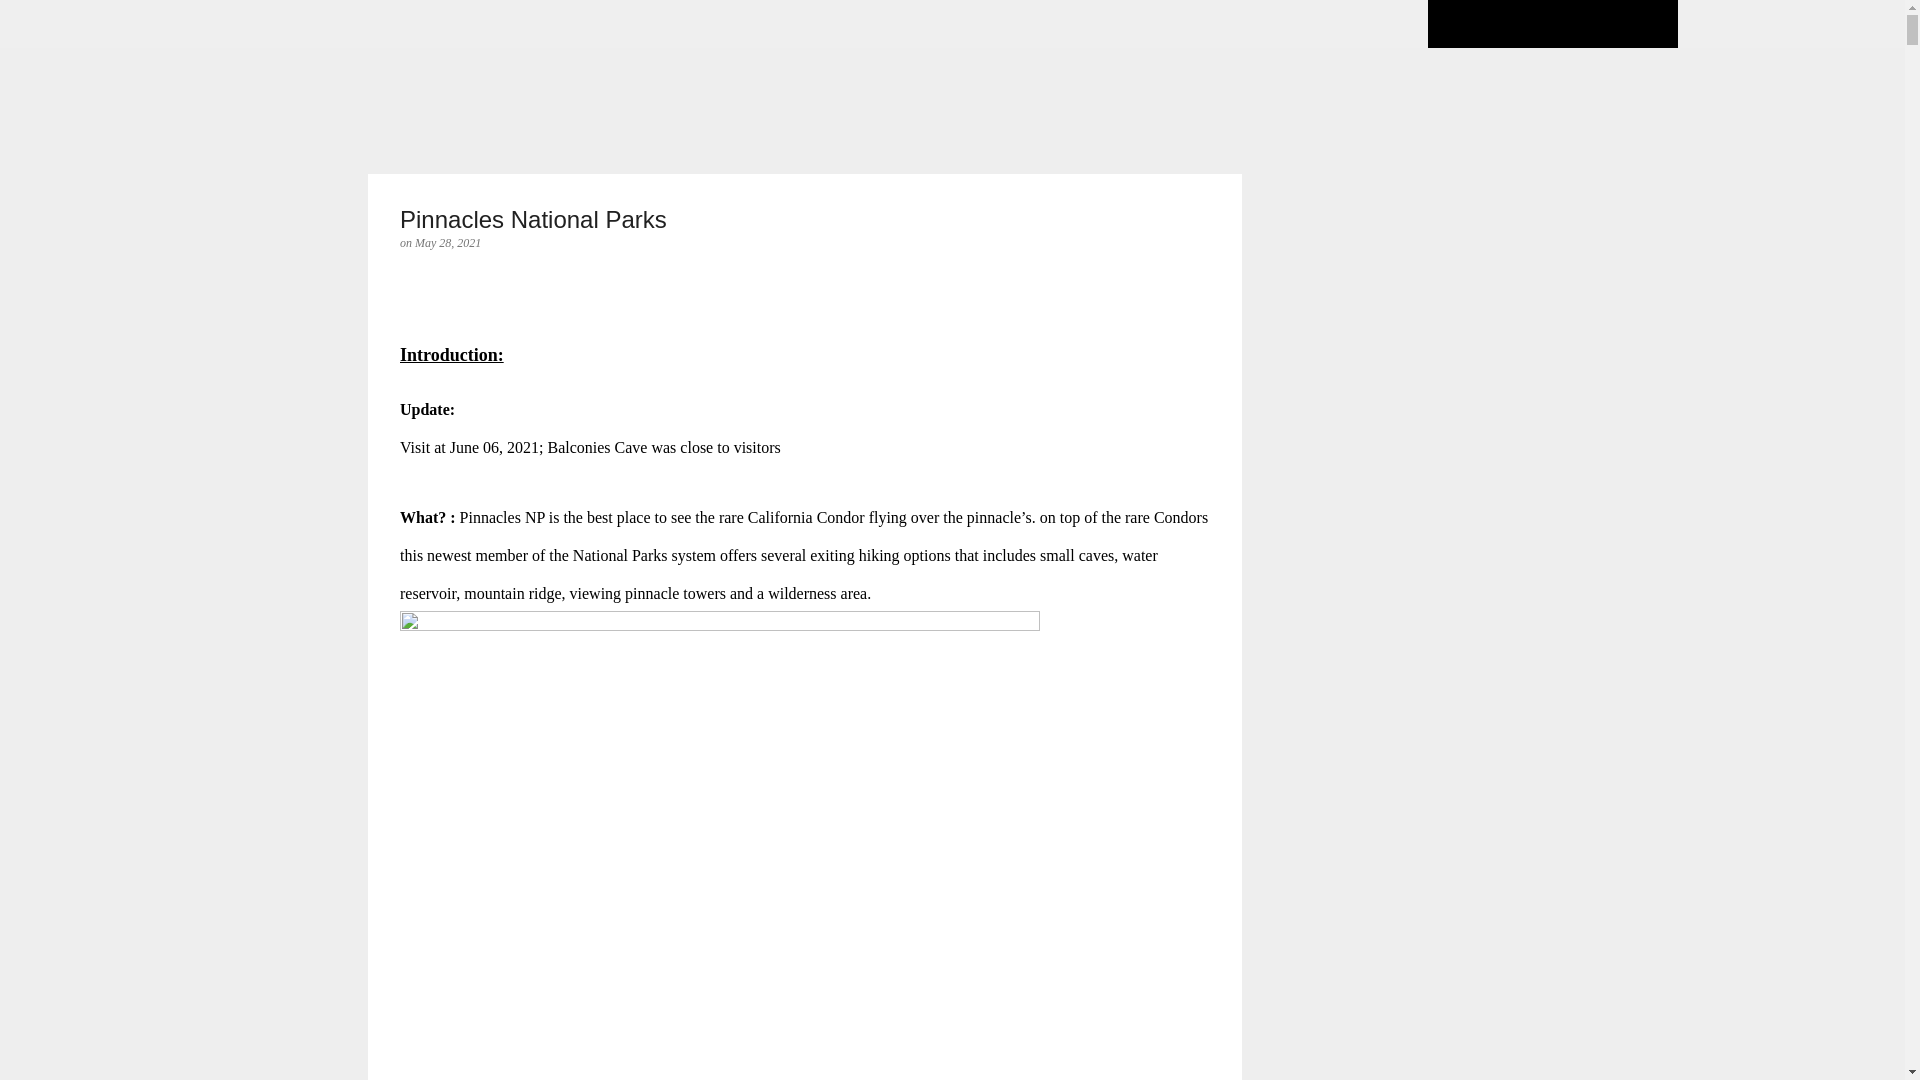  What do you see at coordinates (448, 242) in the screenshot?
I see `May 28, 2021` at bounding box center [448, 242].